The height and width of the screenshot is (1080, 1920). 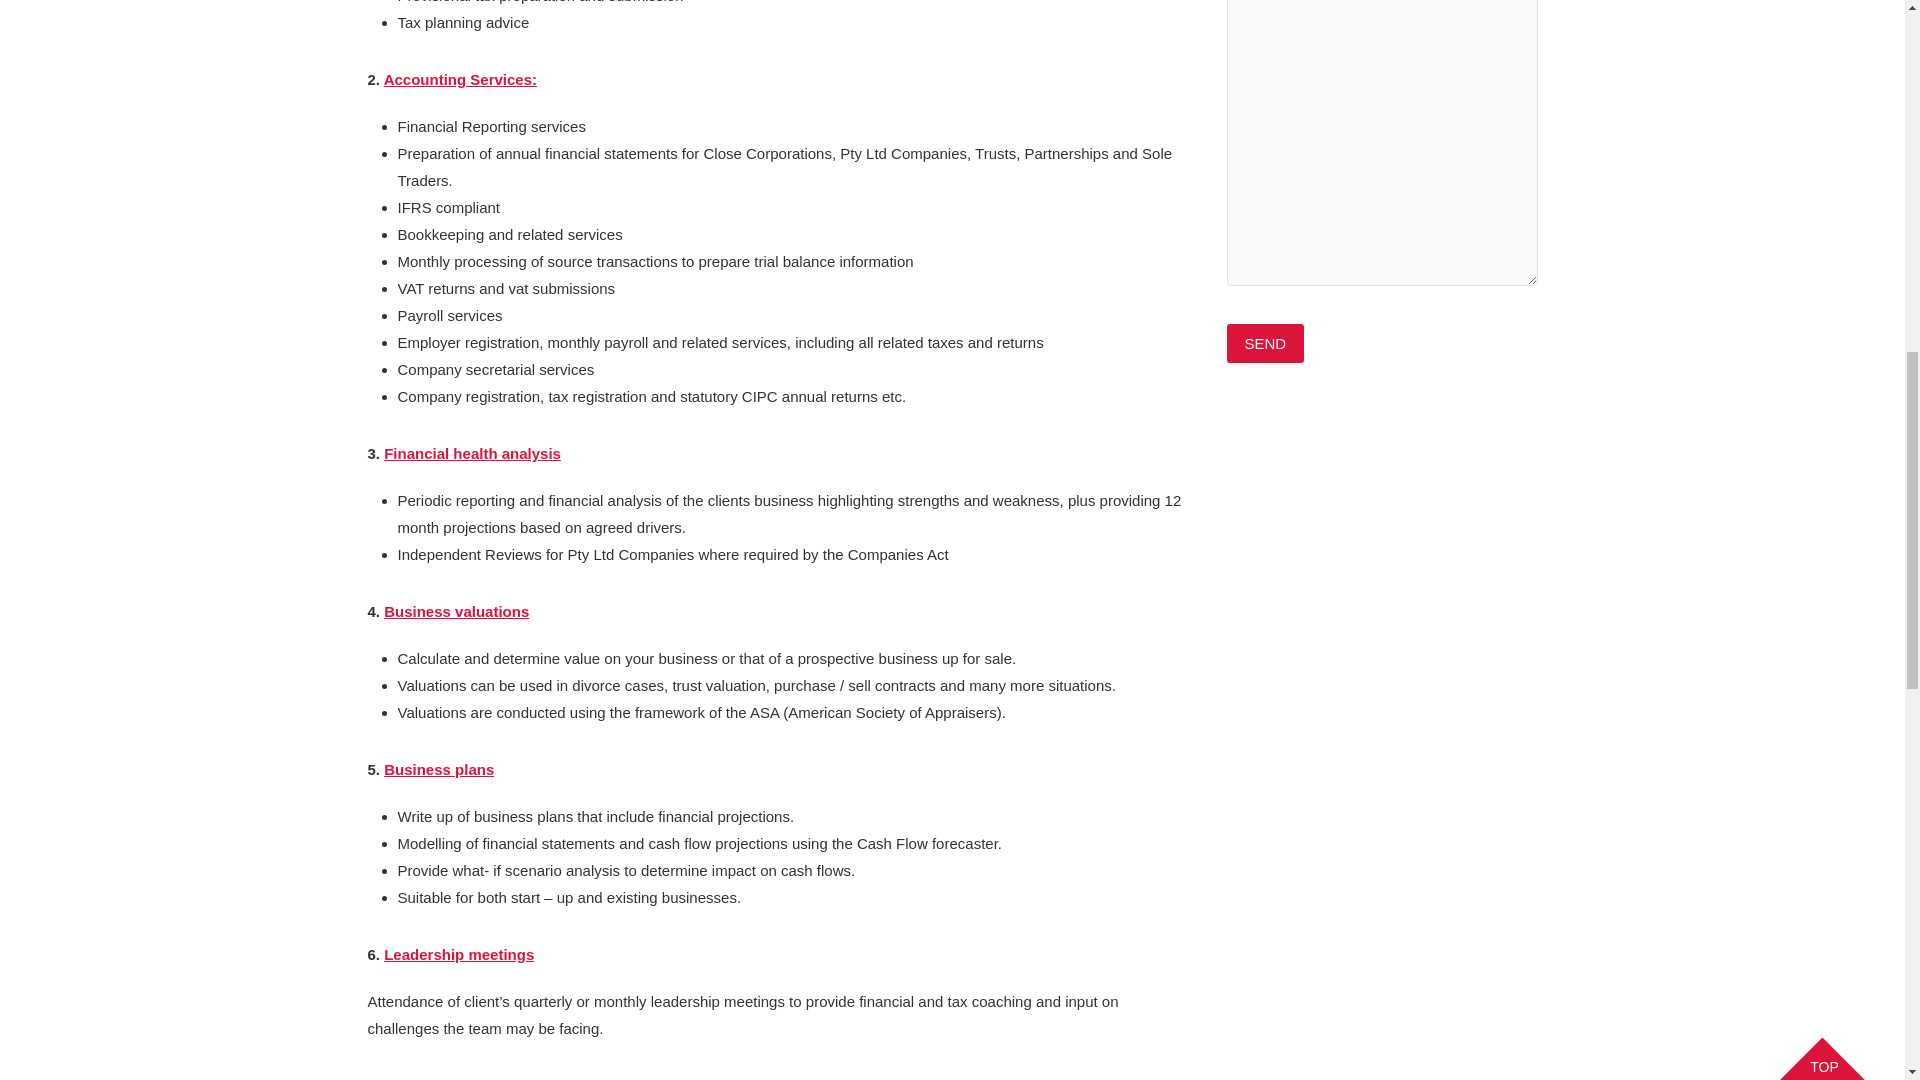 I want to click on Accounting Services:, so click(x=460, y=79).